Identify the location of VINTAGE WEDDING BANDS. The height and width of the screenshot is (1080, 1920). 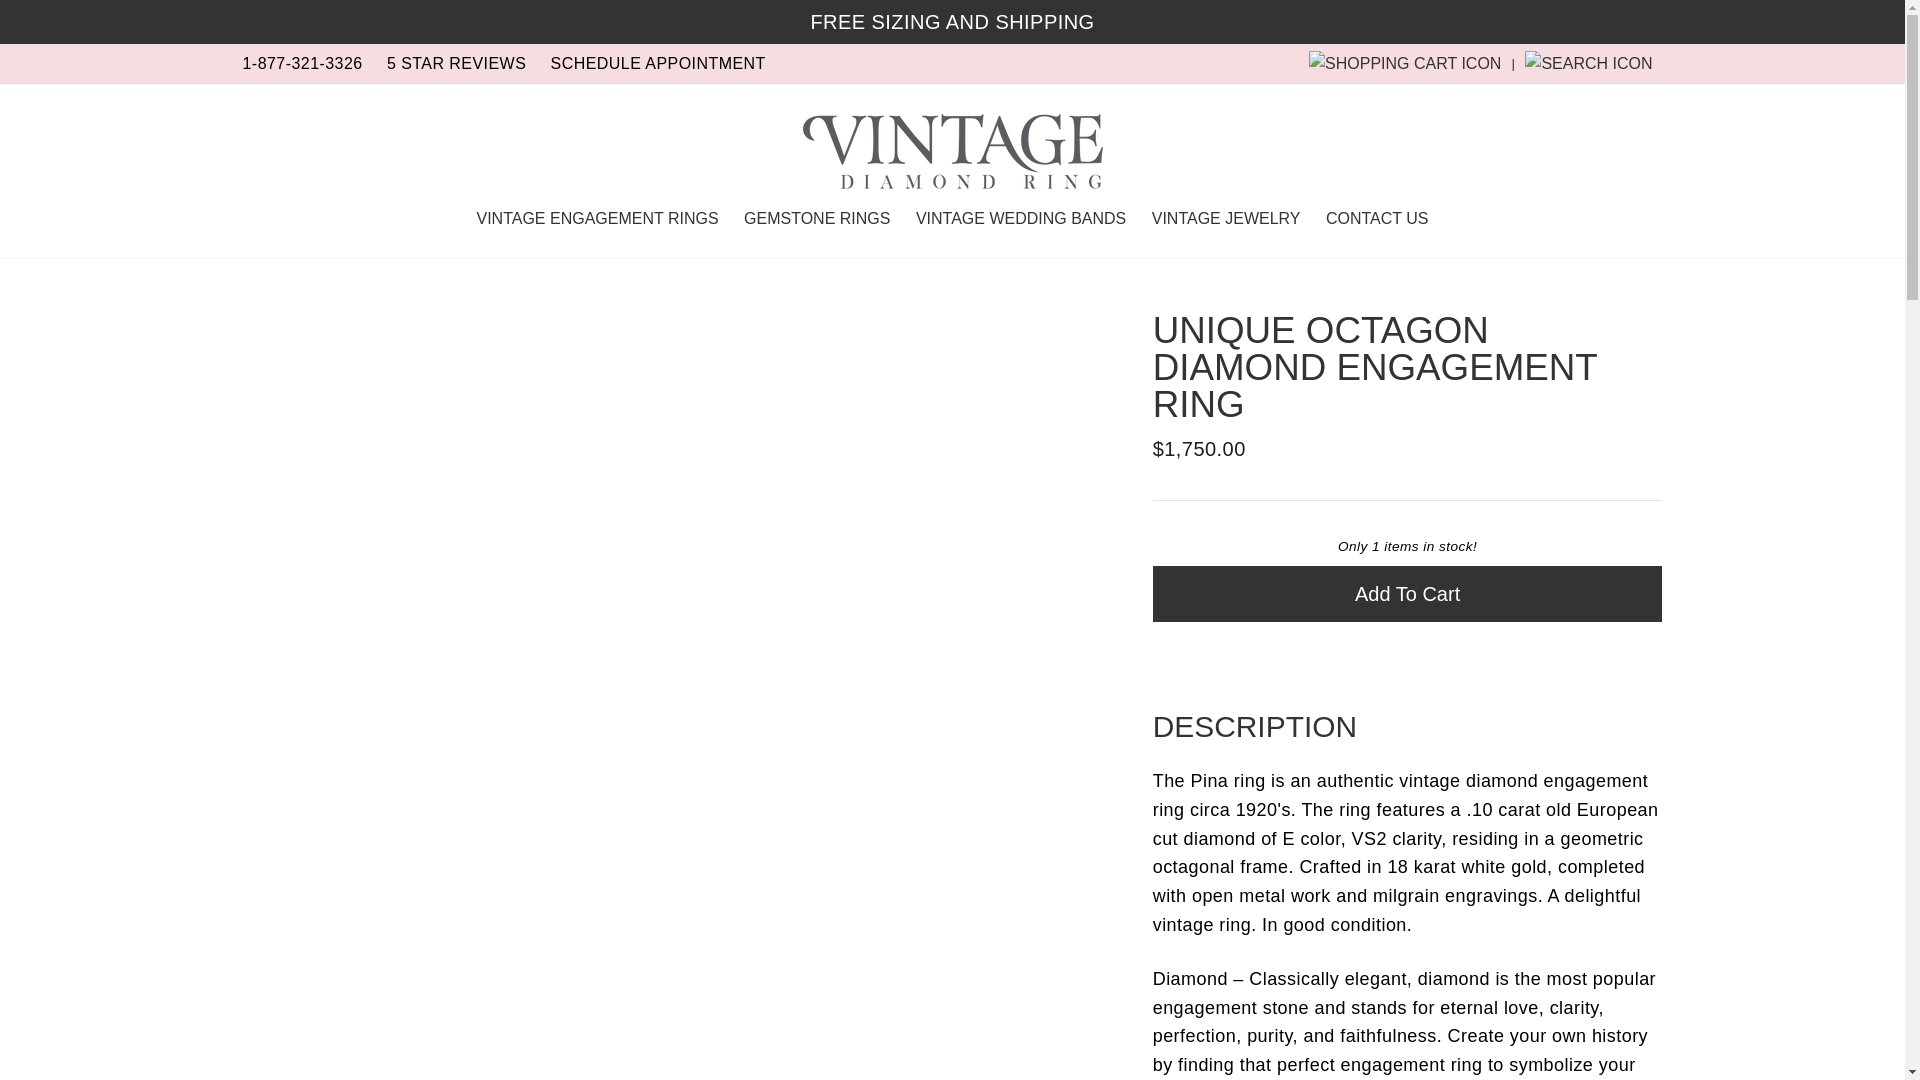
(1021, 218).